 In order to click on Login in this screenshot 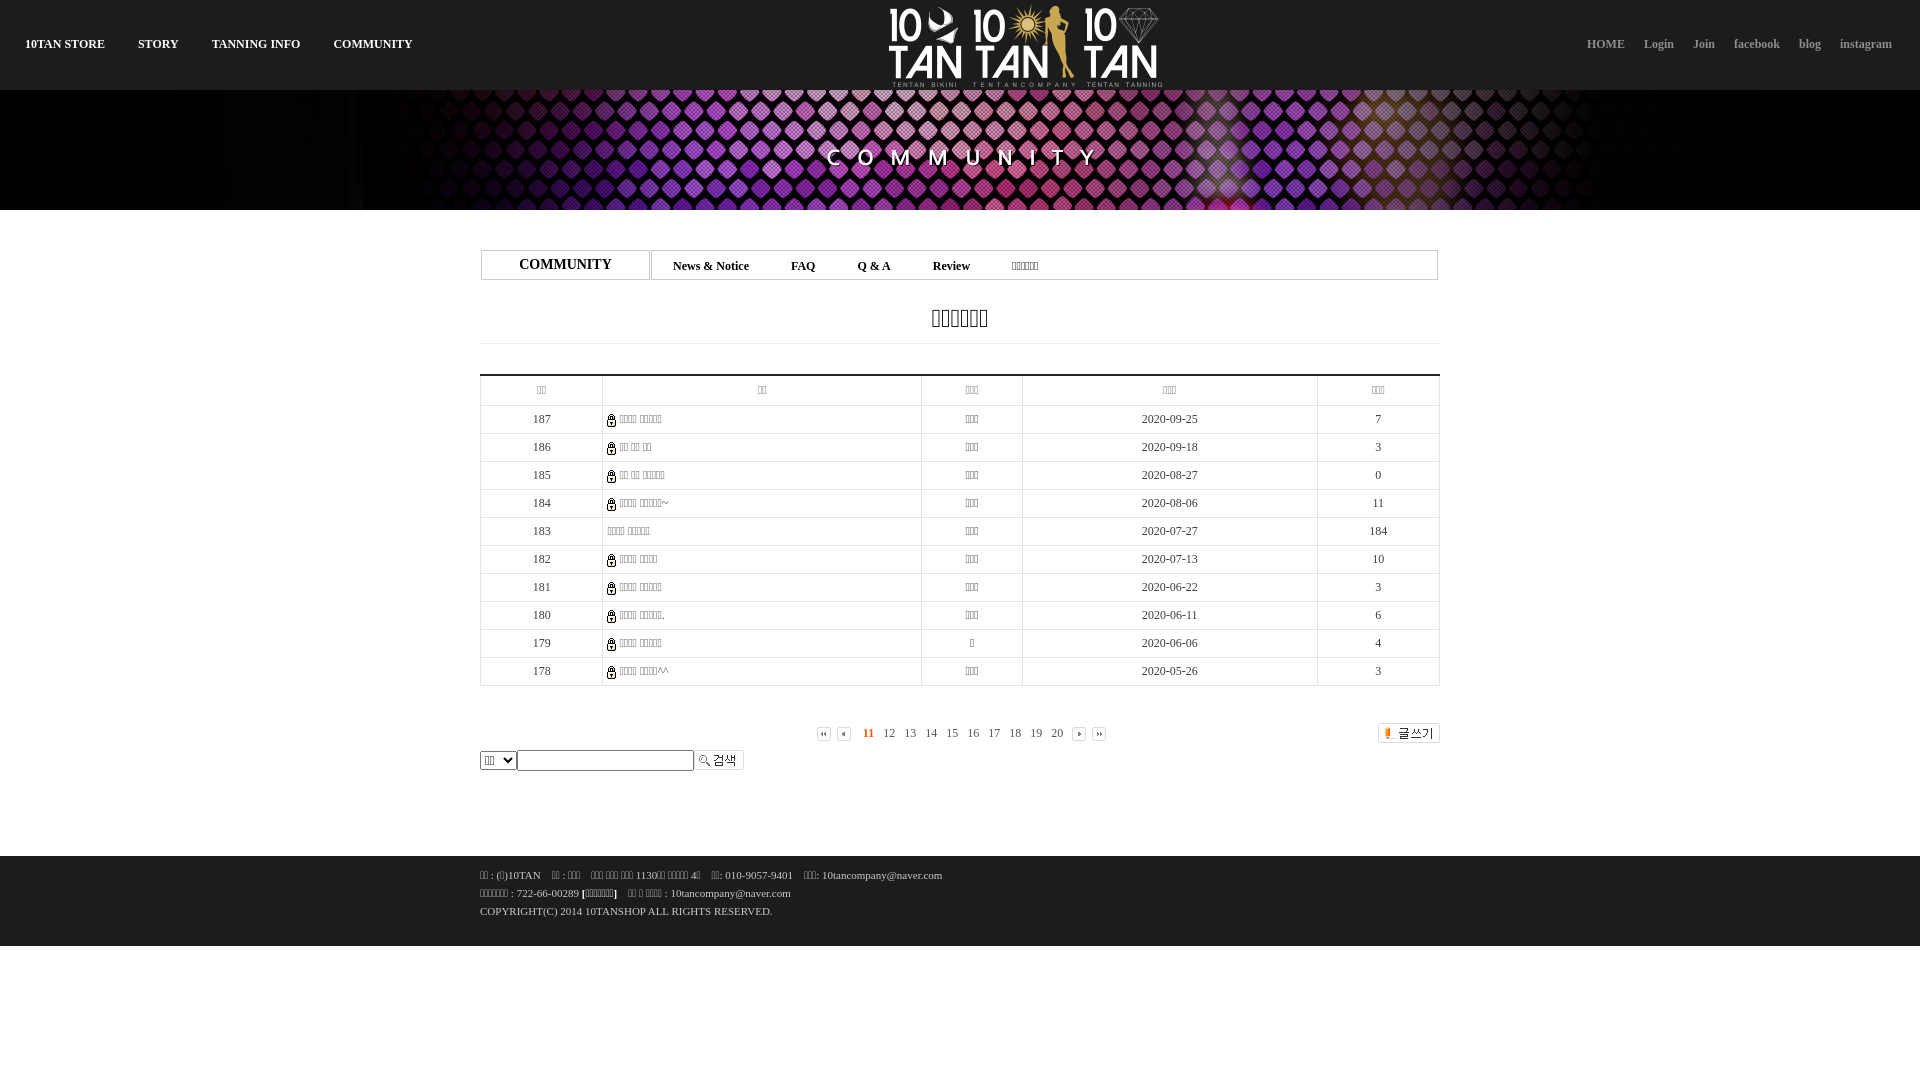, I will do `click(1659, 44)`.